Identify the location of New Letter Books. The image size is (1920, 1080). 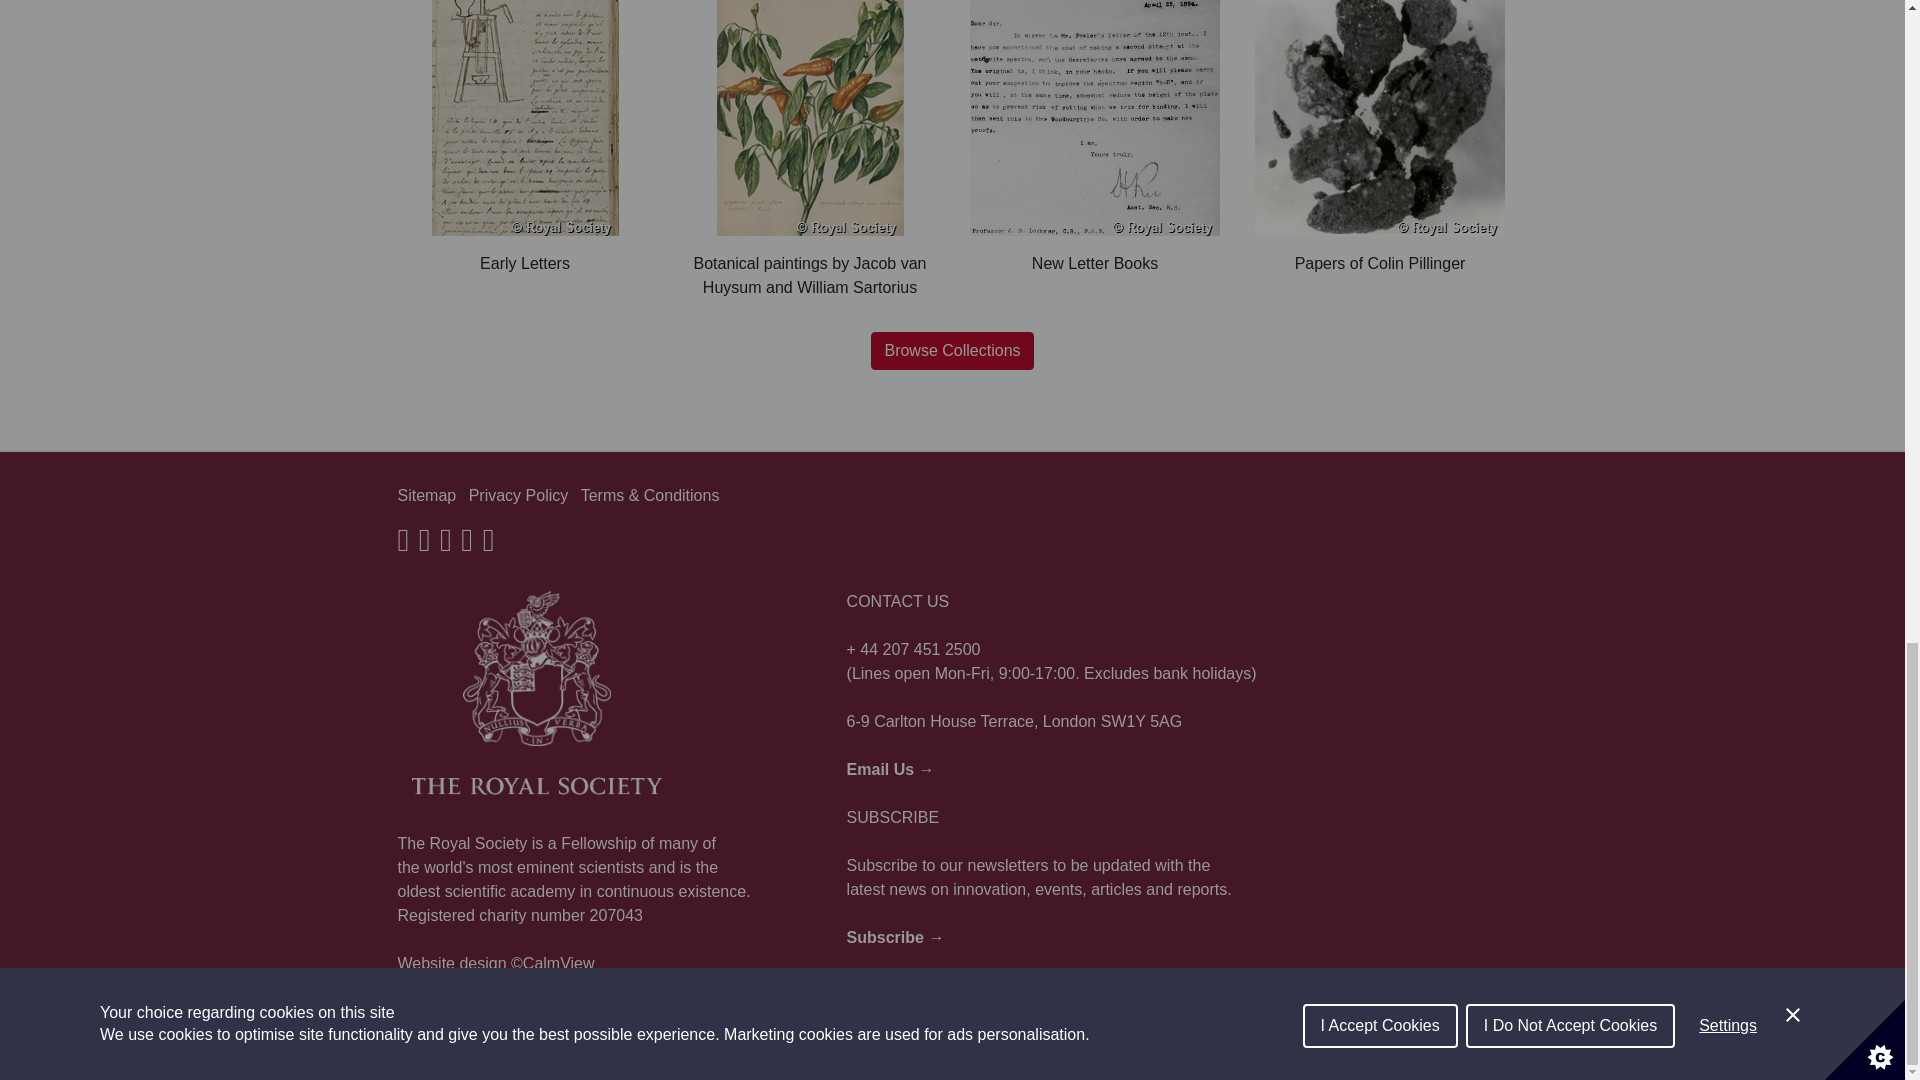
(1095, 138).